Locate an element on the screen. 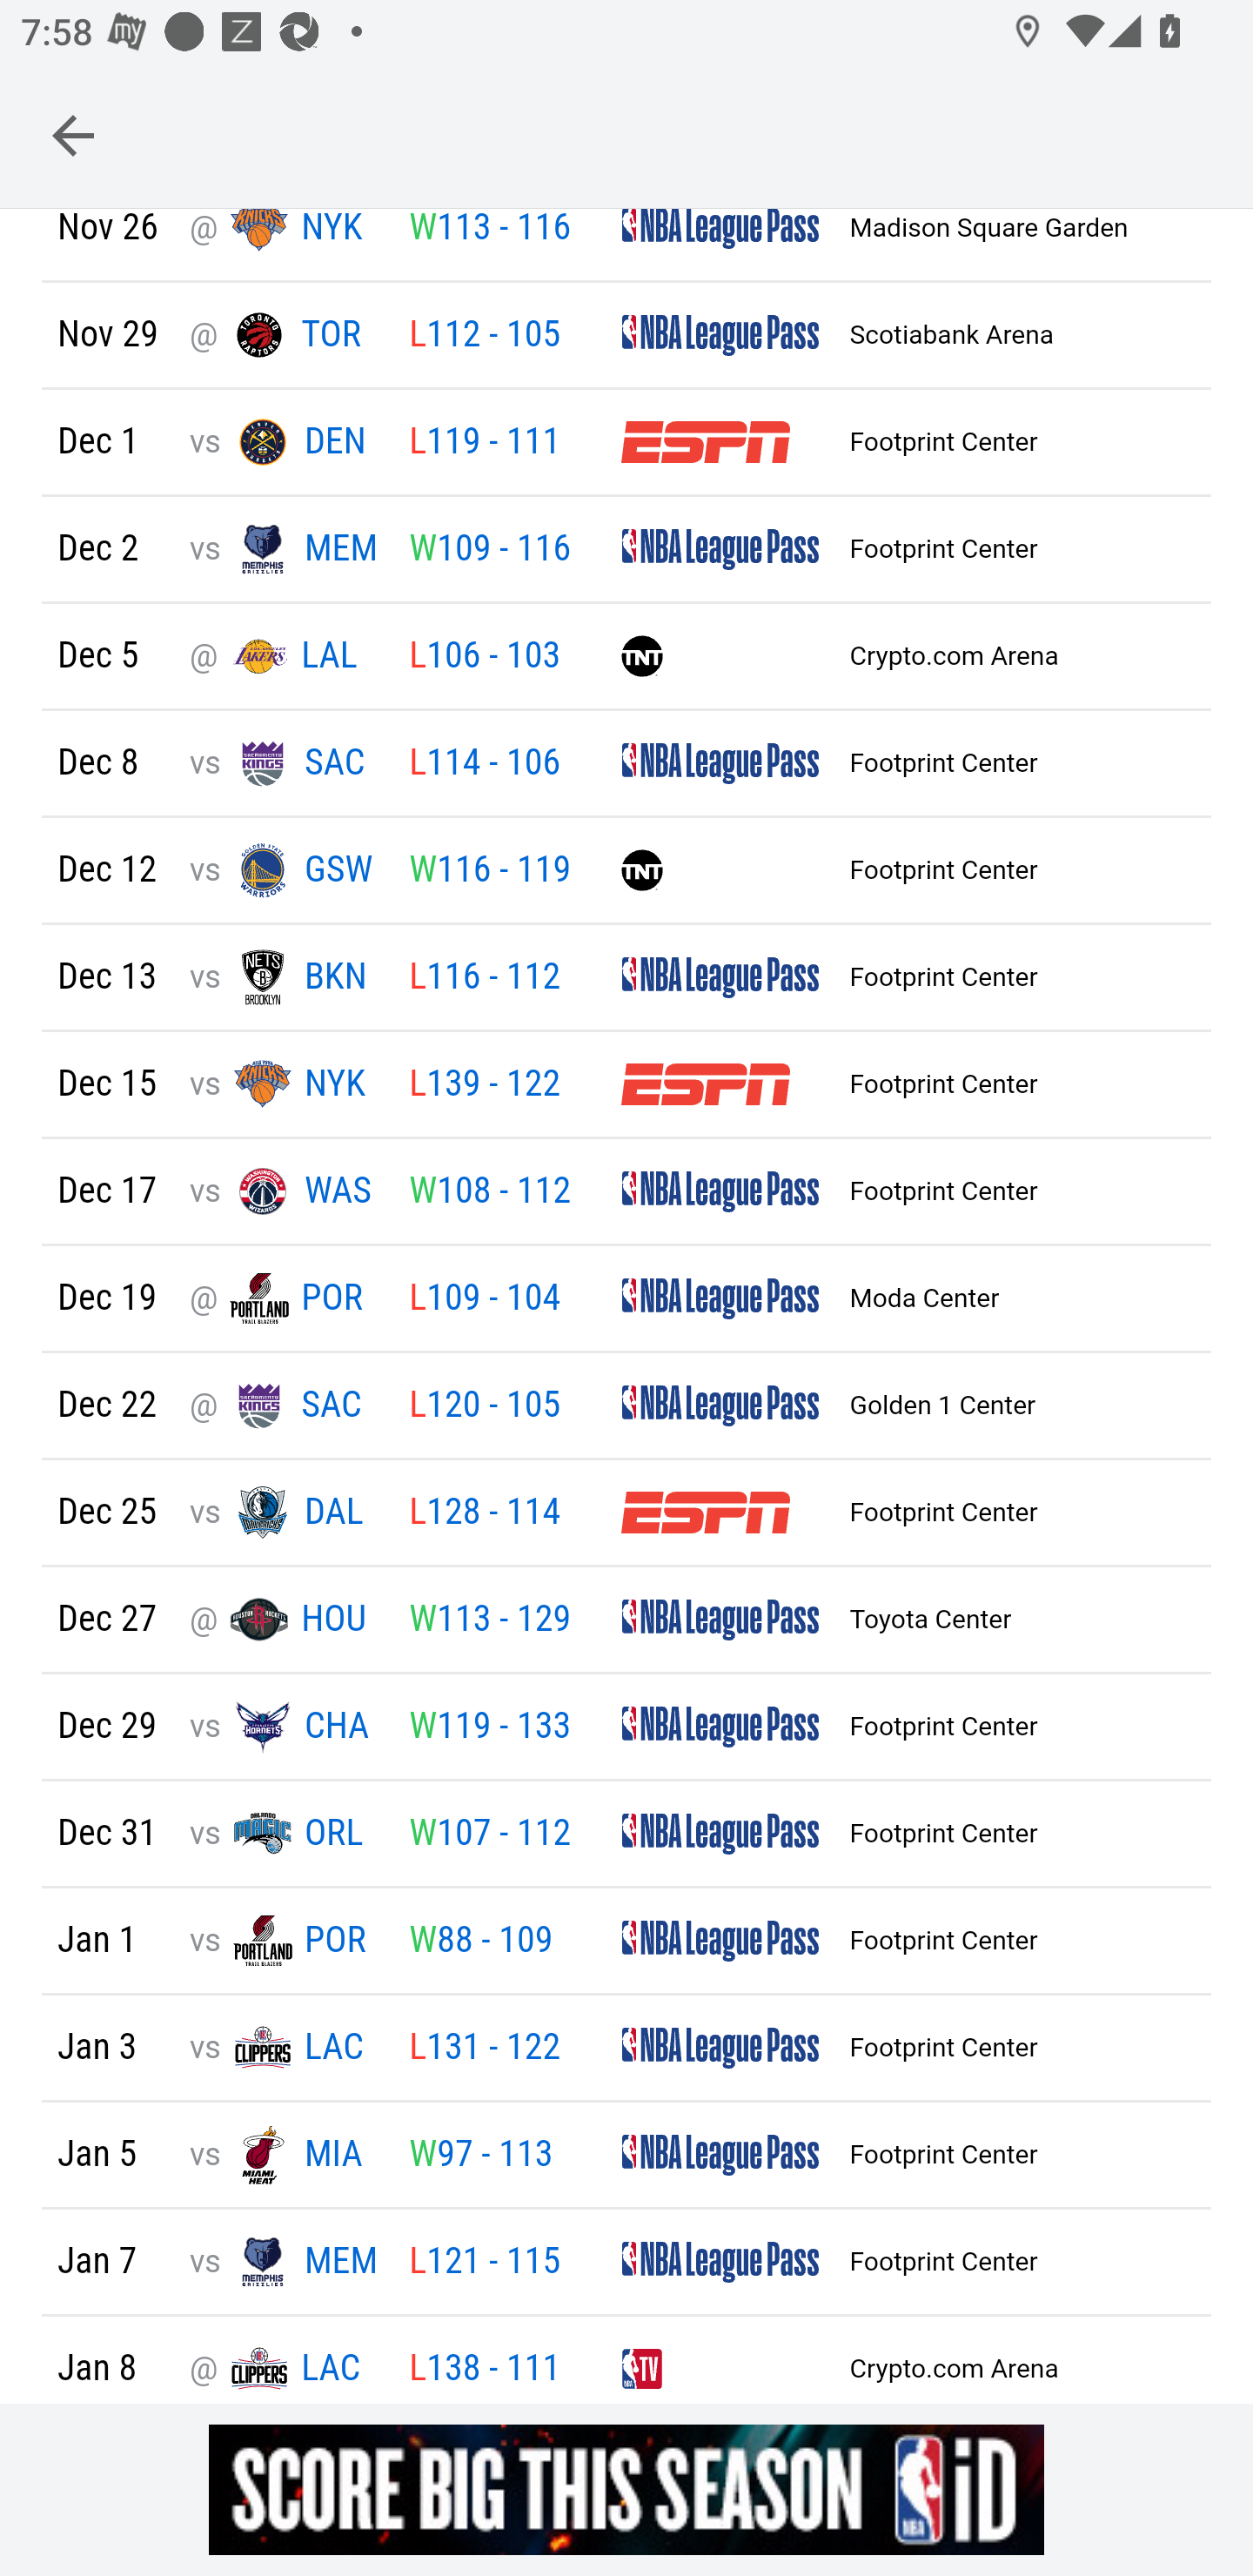  @ LAL Logo LAL @ LAL Logo LAL is located at coordinates (283, 660).